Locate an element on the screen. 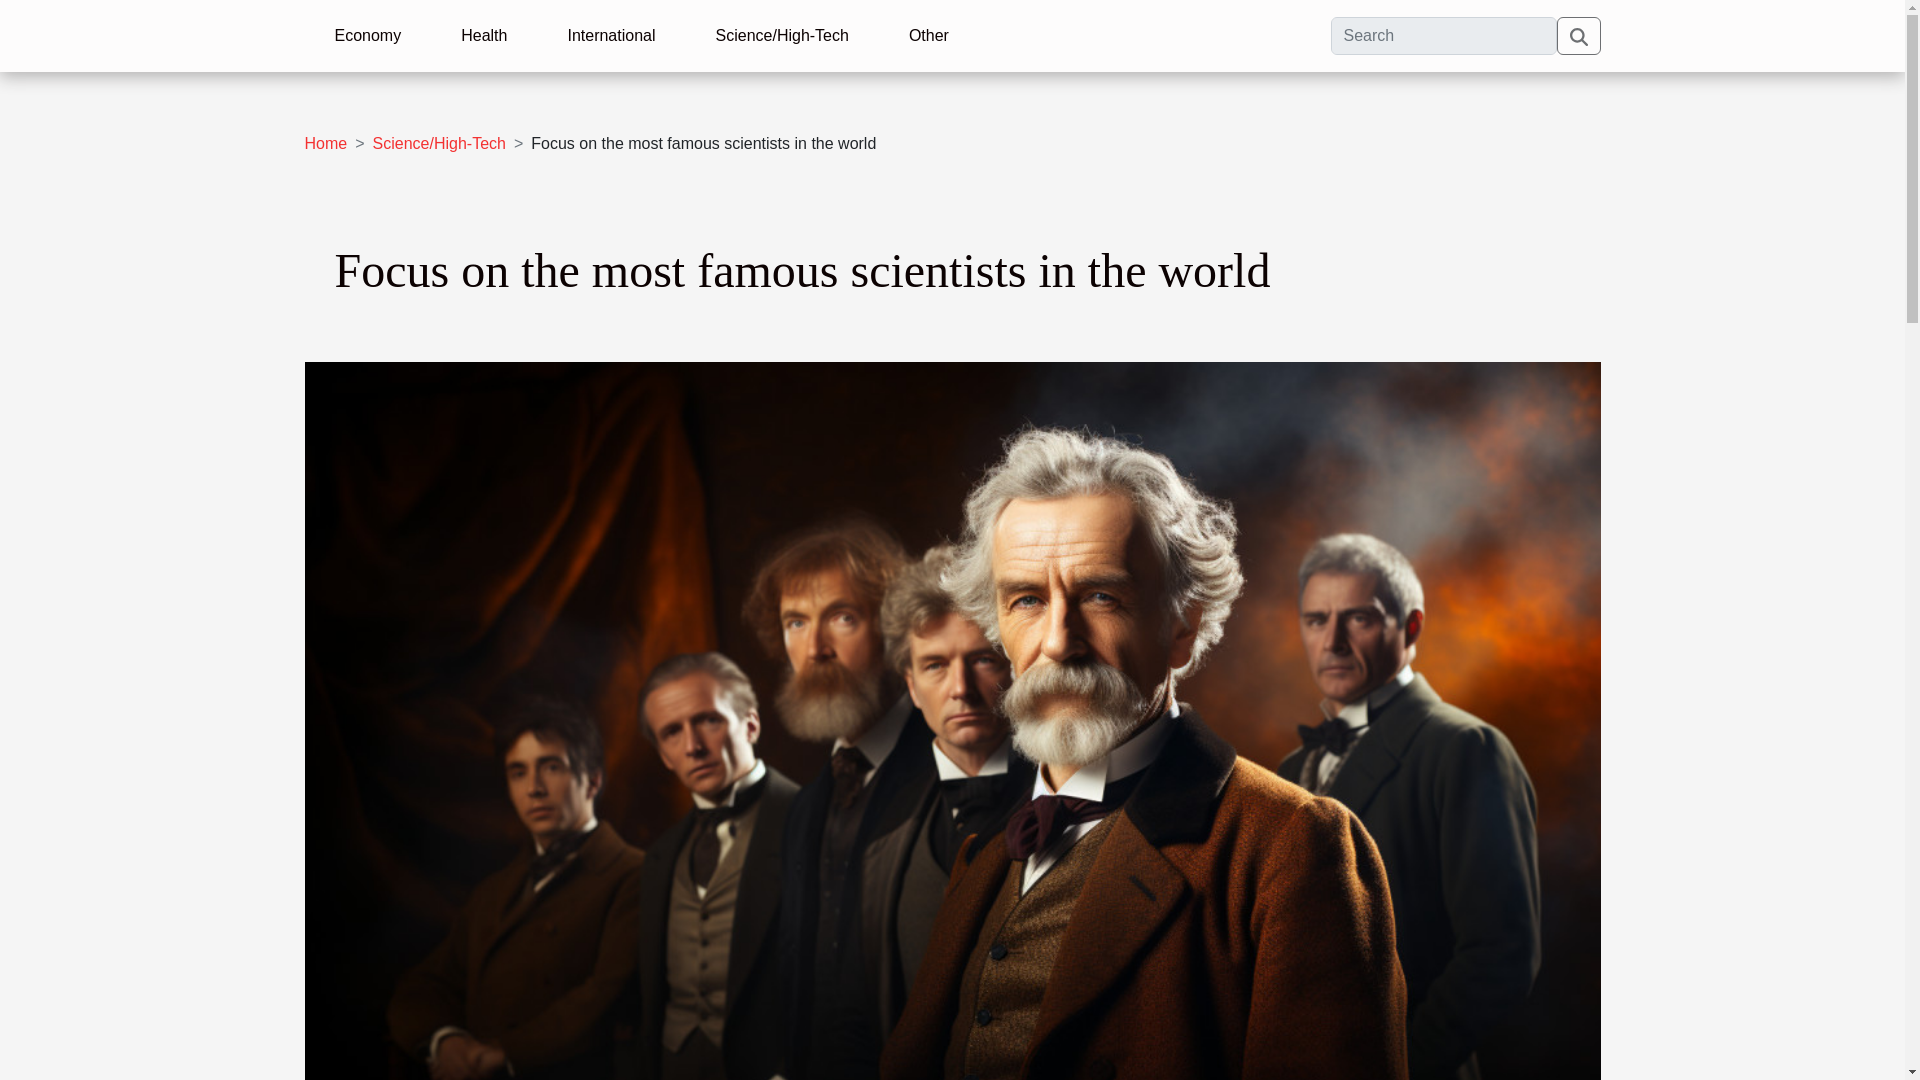 This screenshot has width=1920, height=1080. Economy is located at coordinates (367, 36).